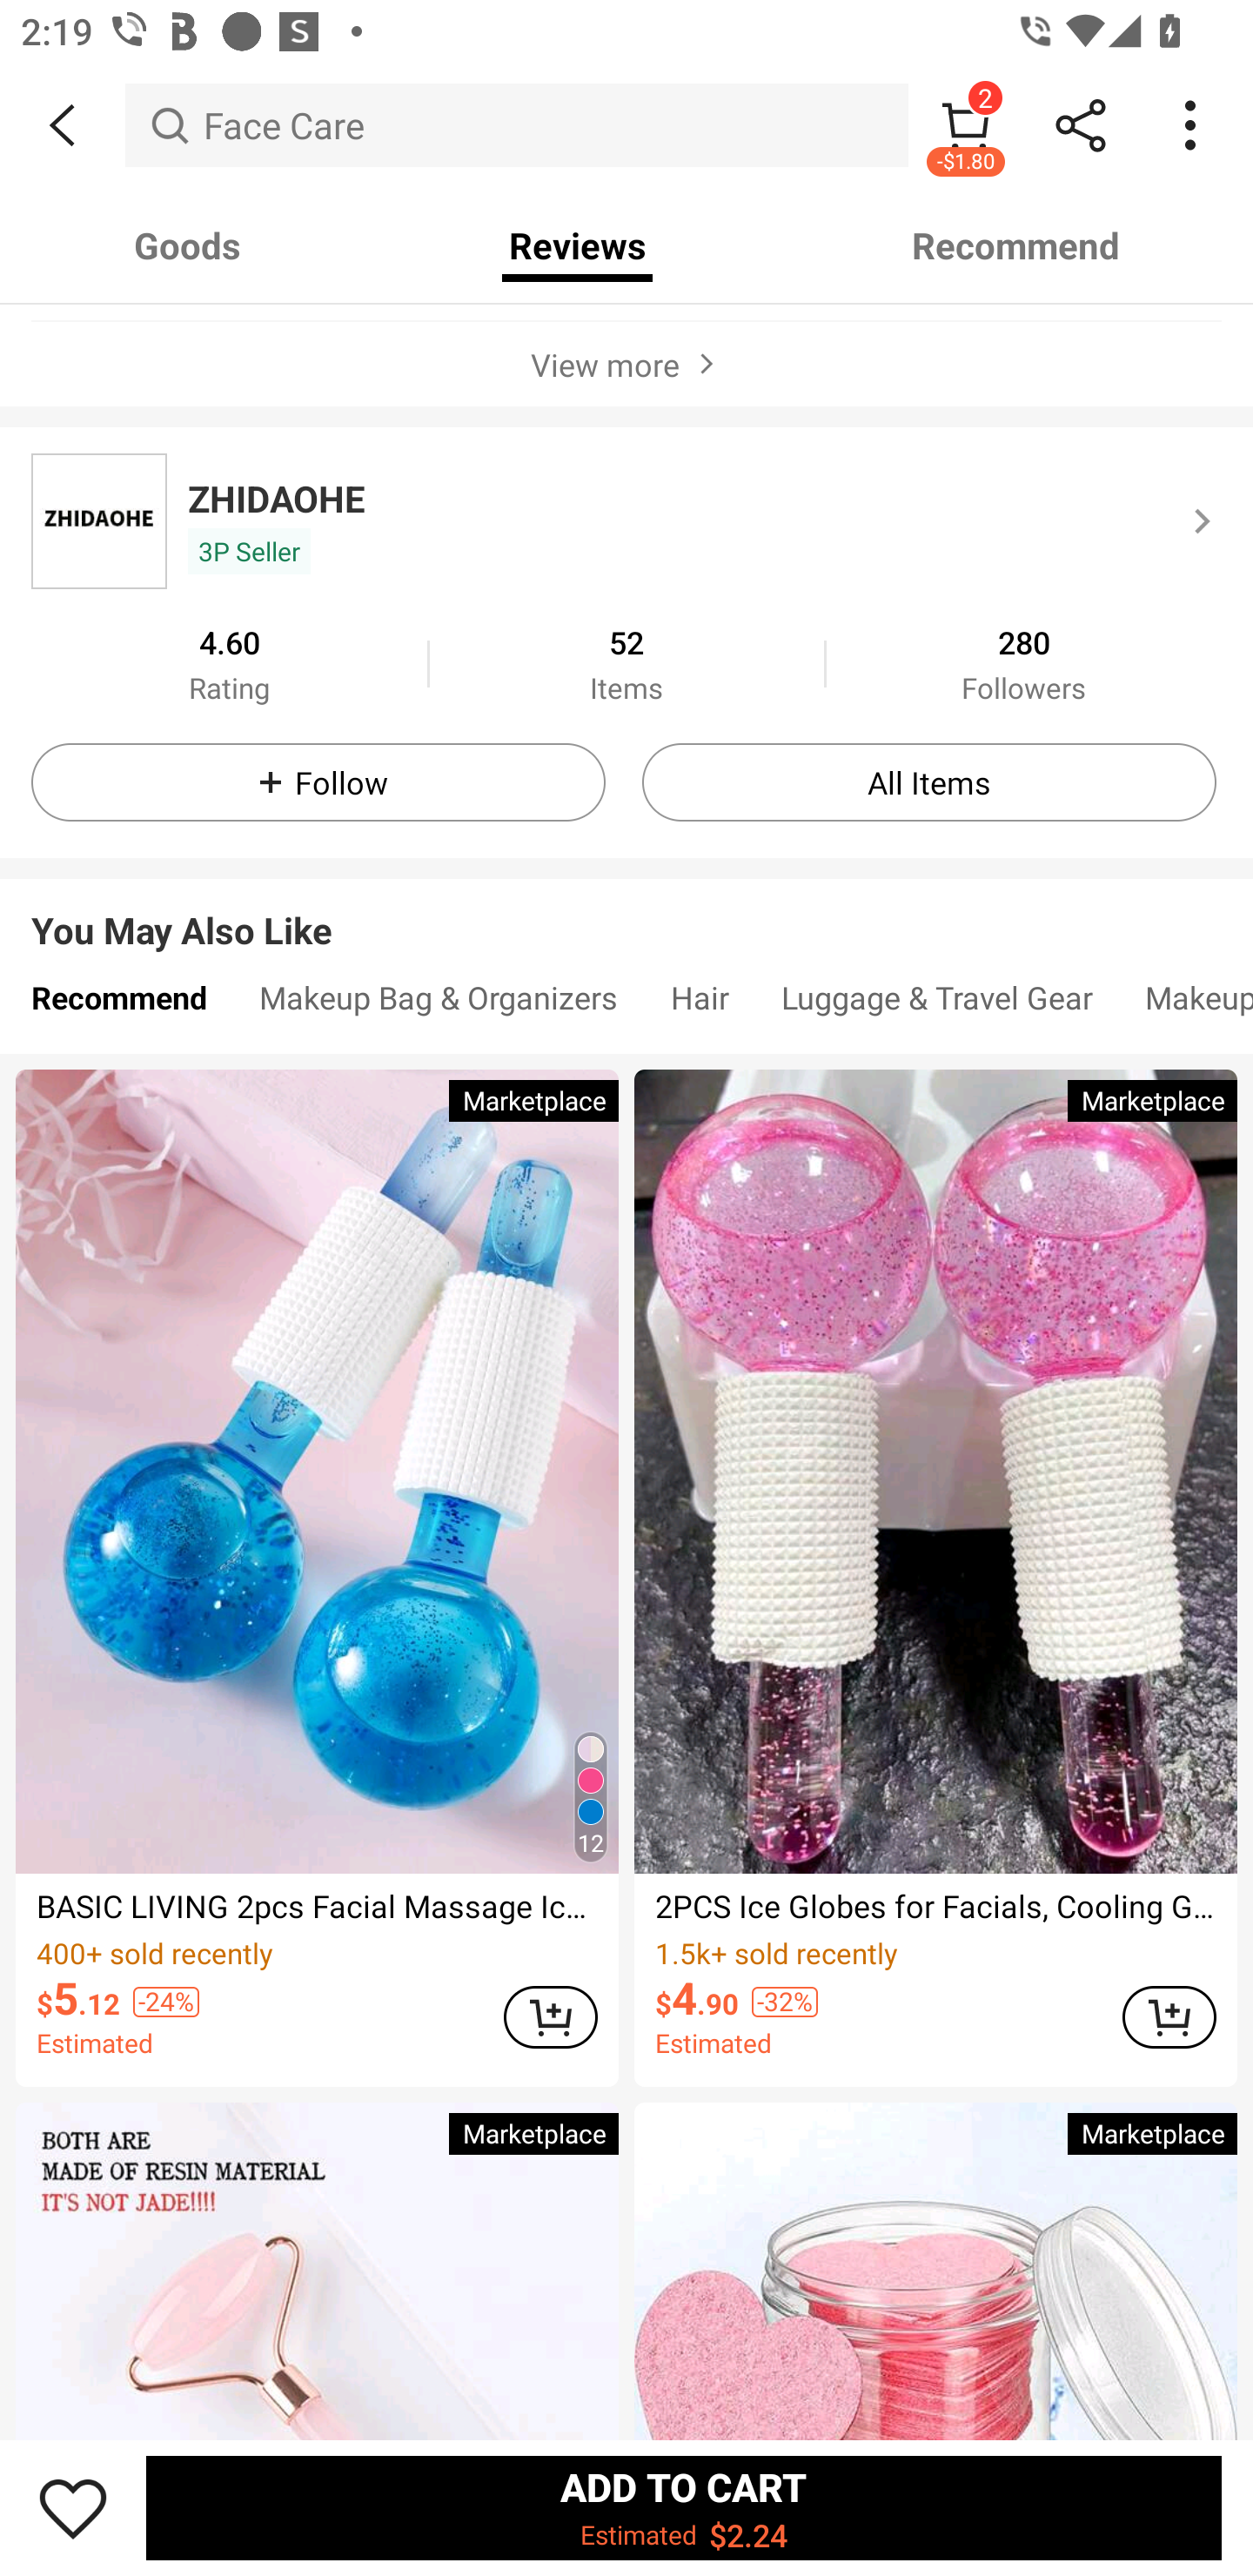 The height and width of the screenshot is (2576, 1253). What do you see at coordinates (1169, 2017) in the screenshot?
I see `ADD TO CART` at bounding box center [1169, 2017].